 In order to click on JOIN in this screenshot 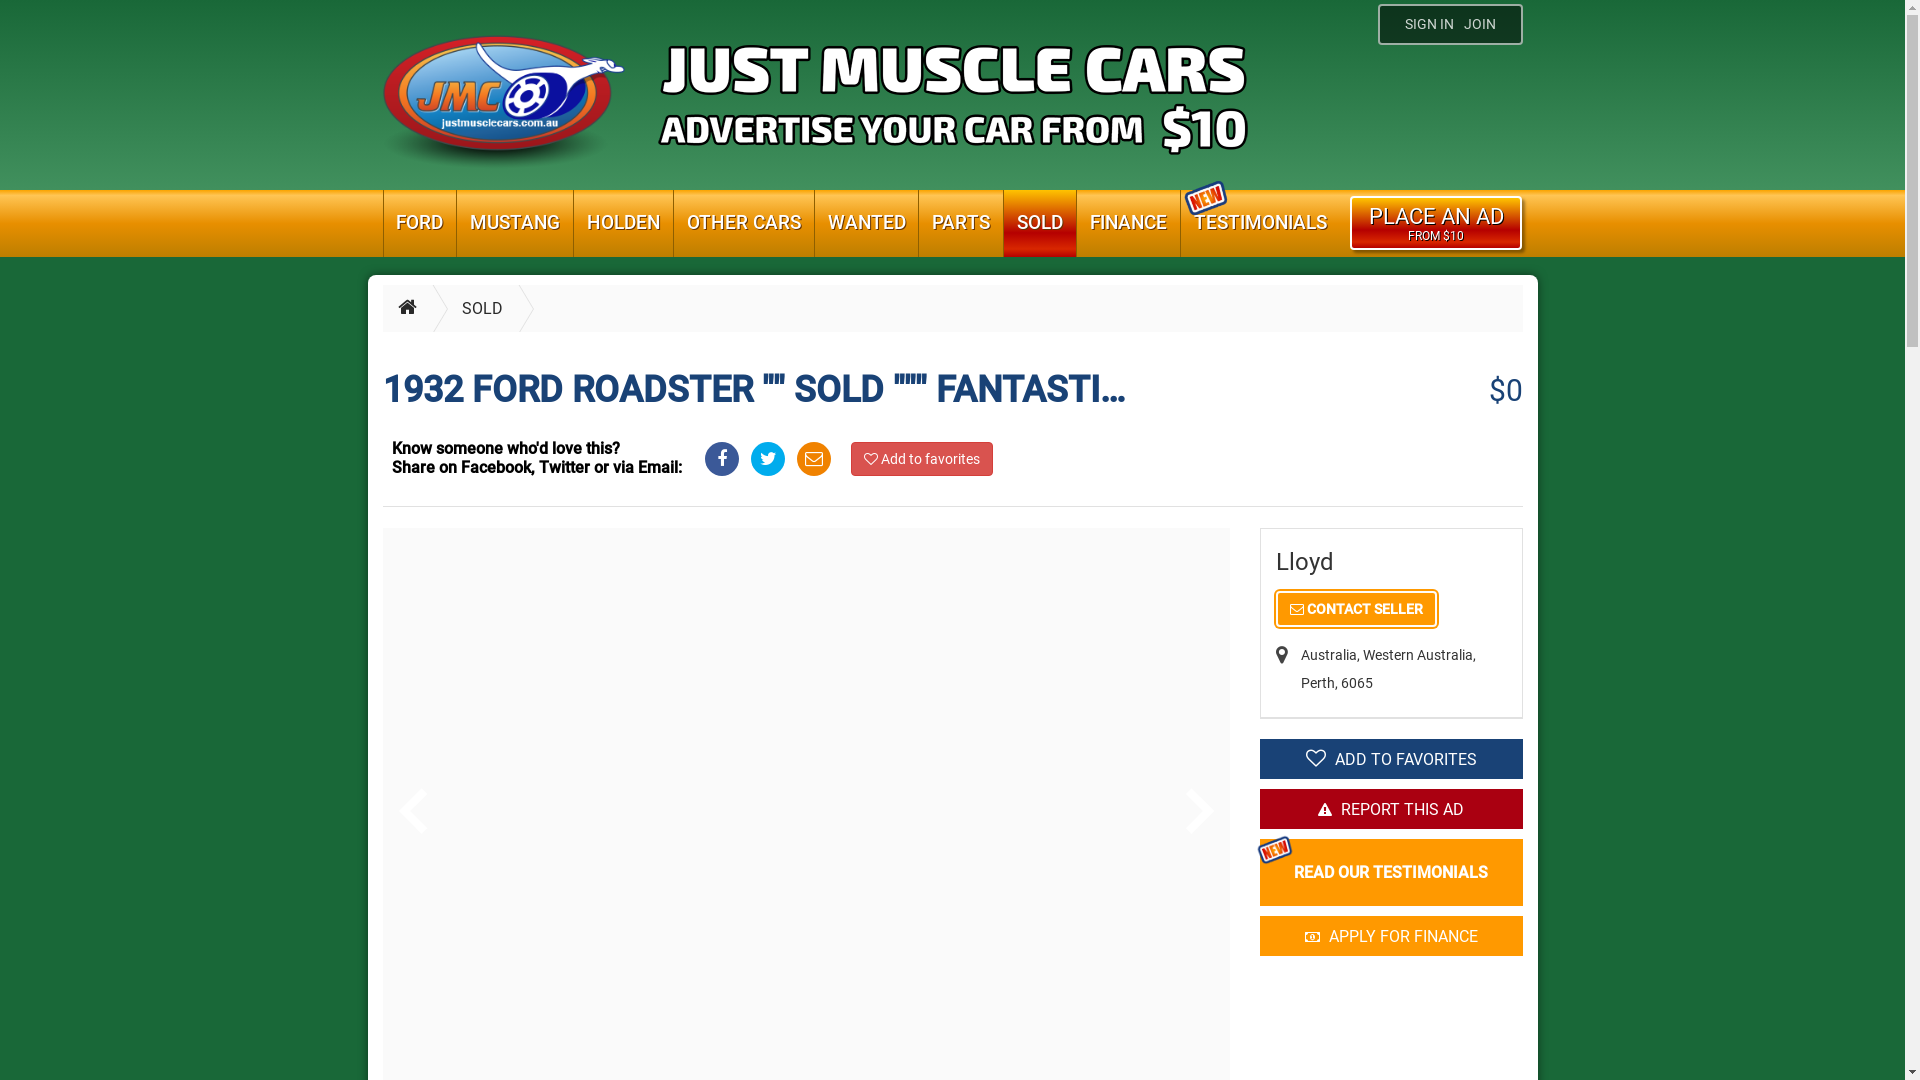, I will do `click(1485, 24)`.